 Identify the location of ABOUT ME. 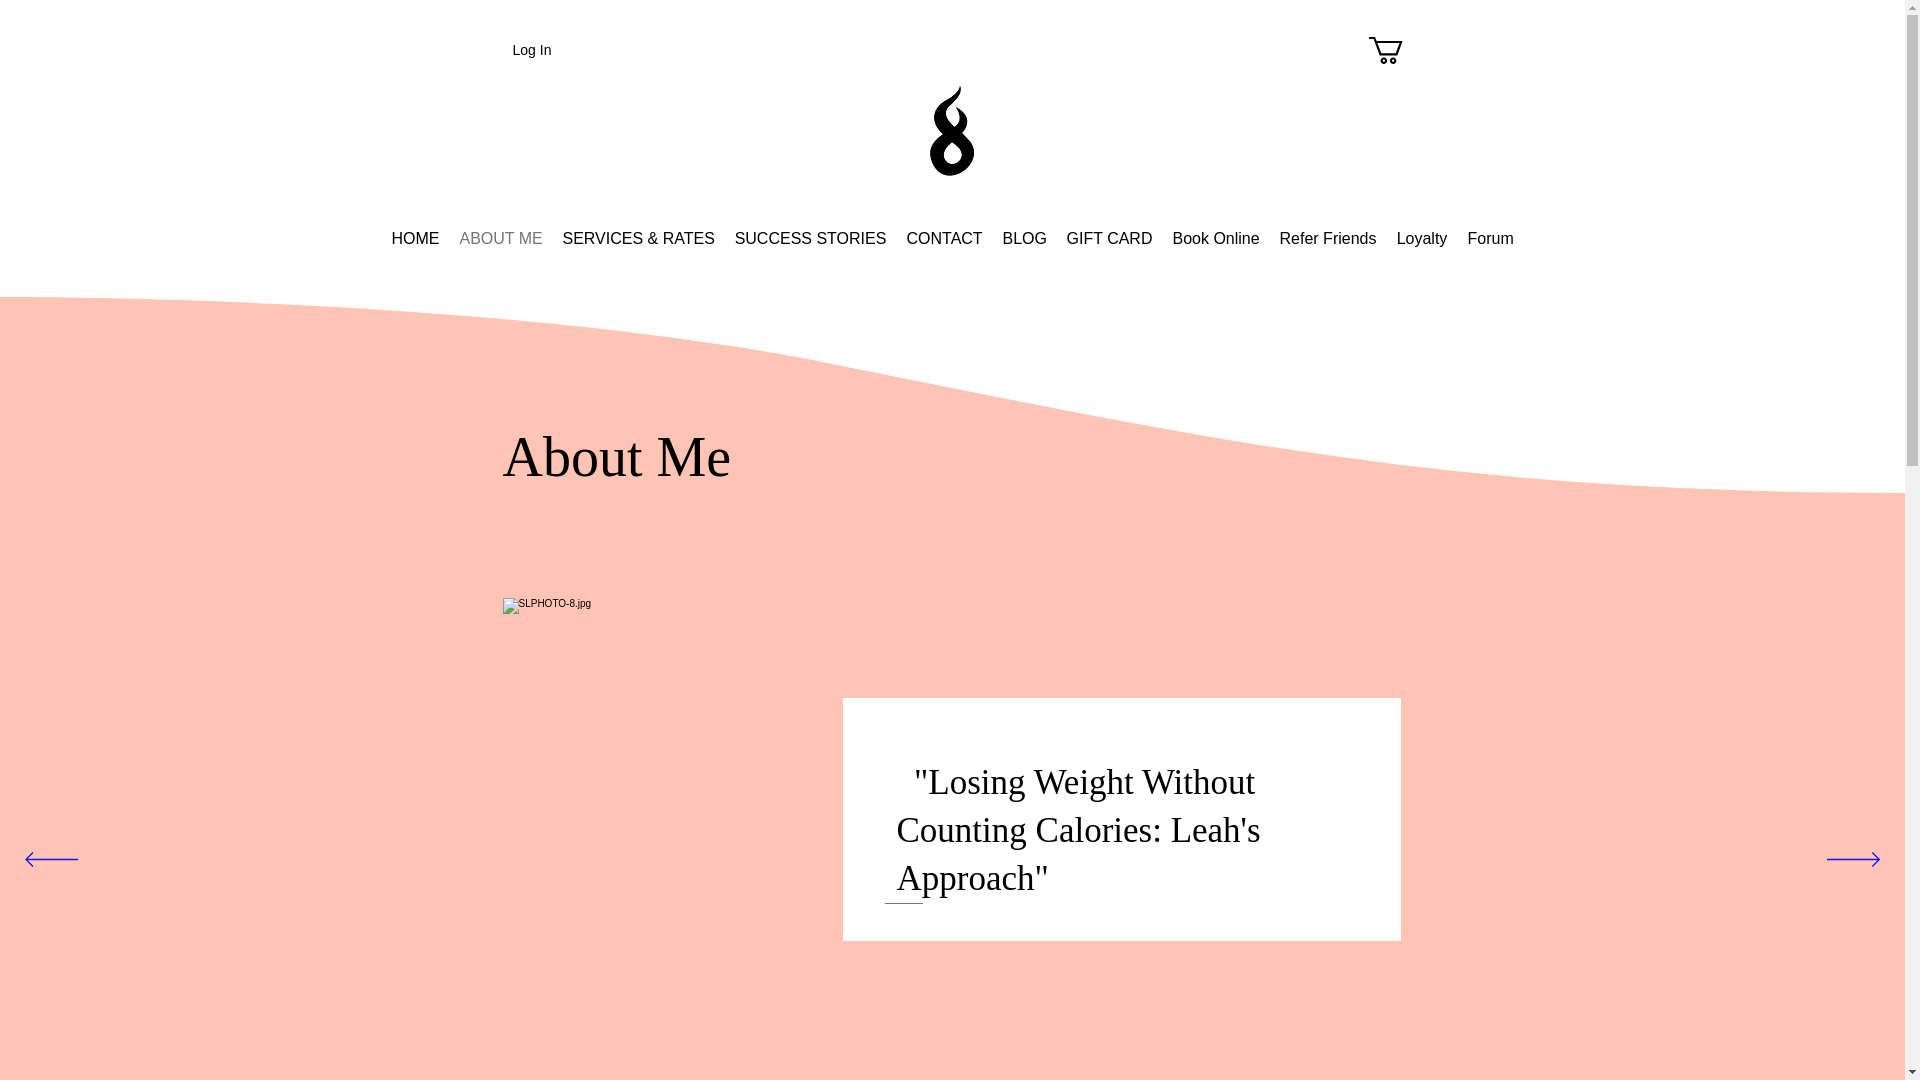
(500, 238).